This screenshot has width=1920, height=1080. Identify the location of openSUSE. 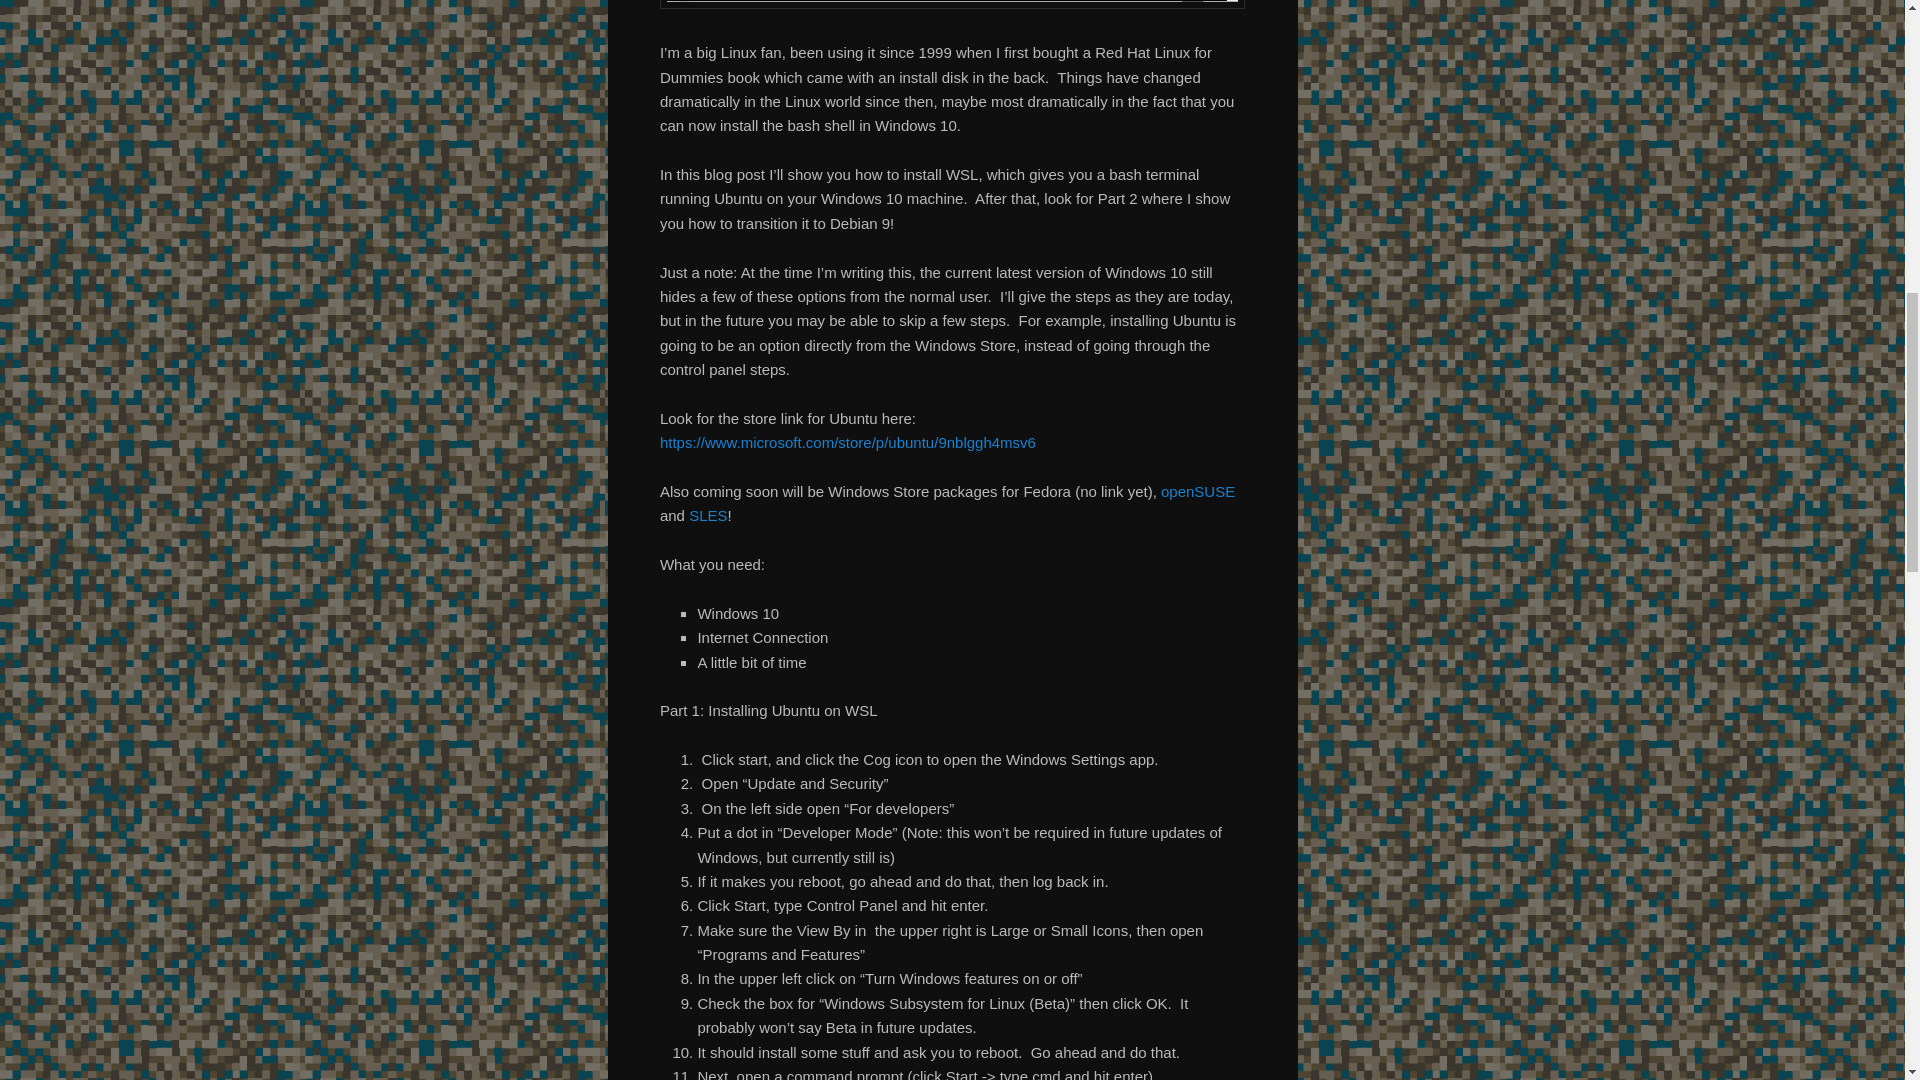
(1198, 491).